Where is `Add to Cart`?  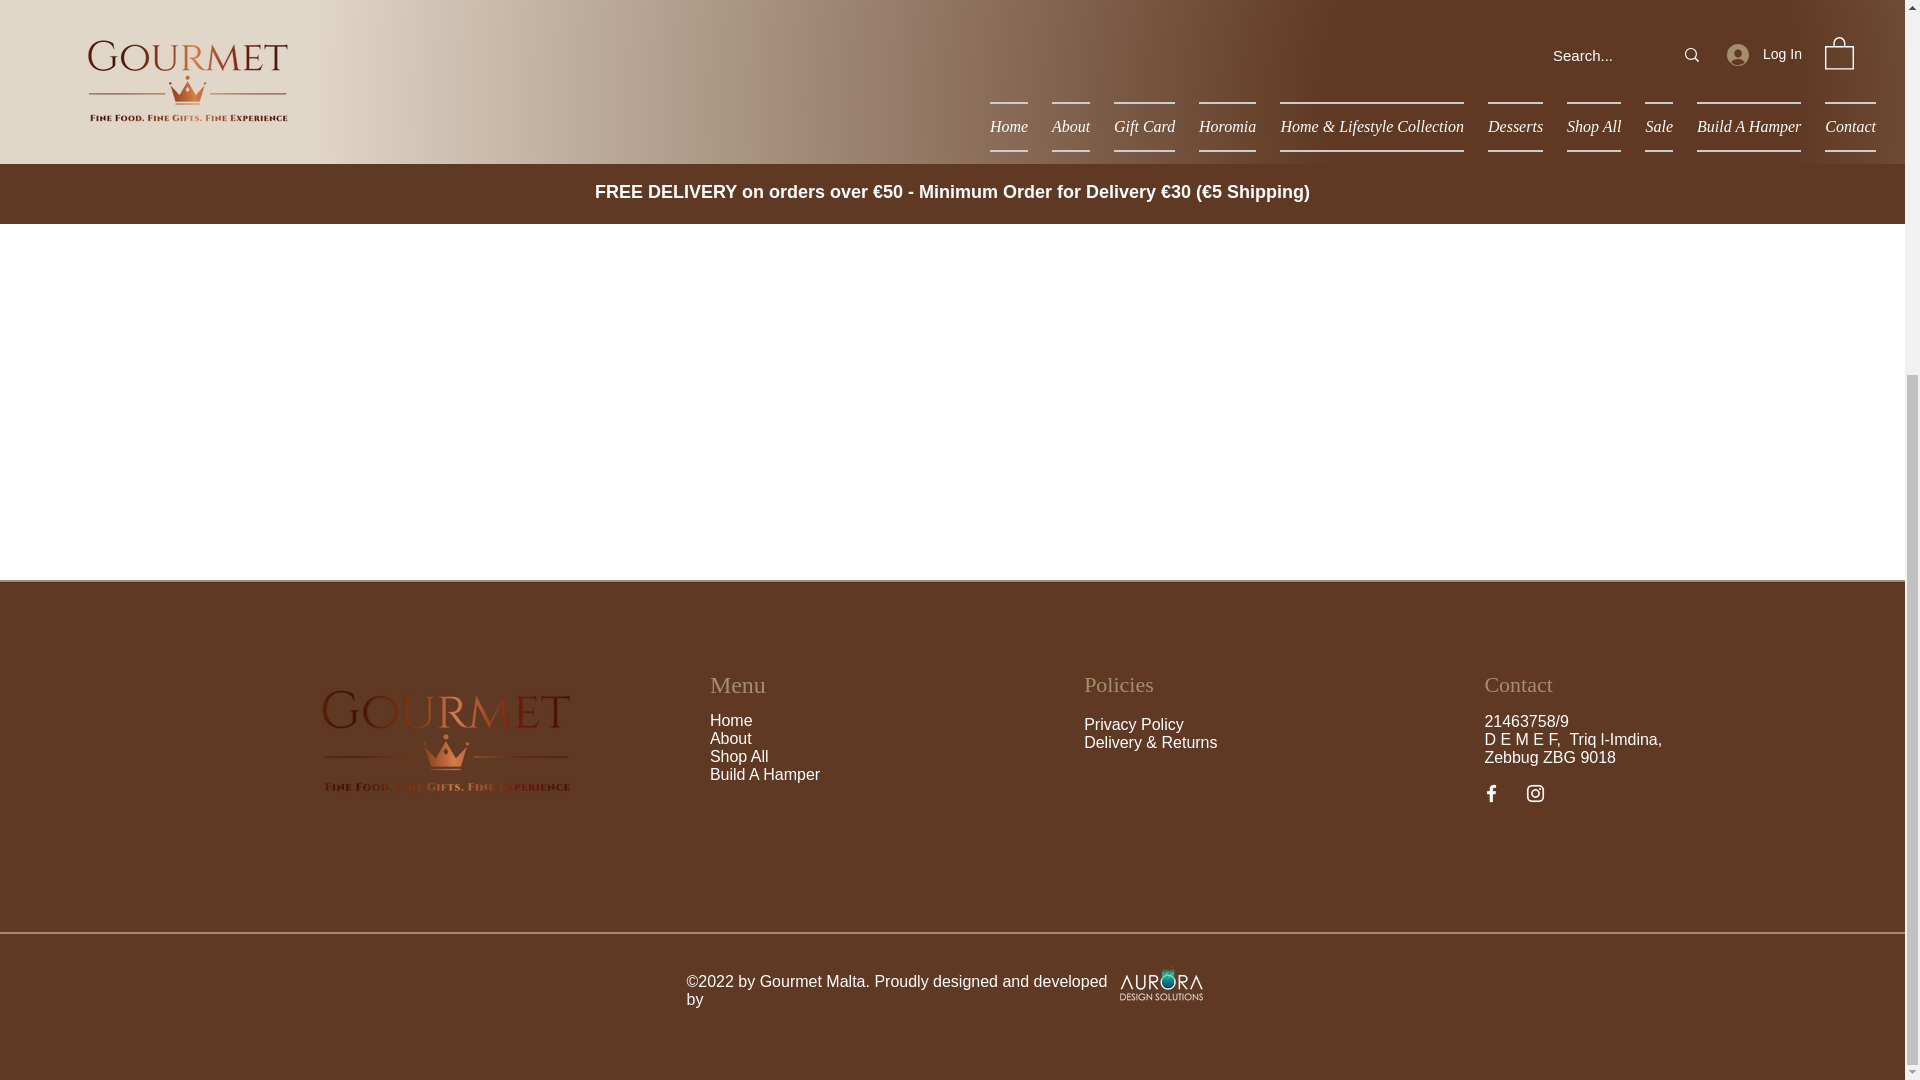
Add to Cart is located at coordinates (1261, 172).